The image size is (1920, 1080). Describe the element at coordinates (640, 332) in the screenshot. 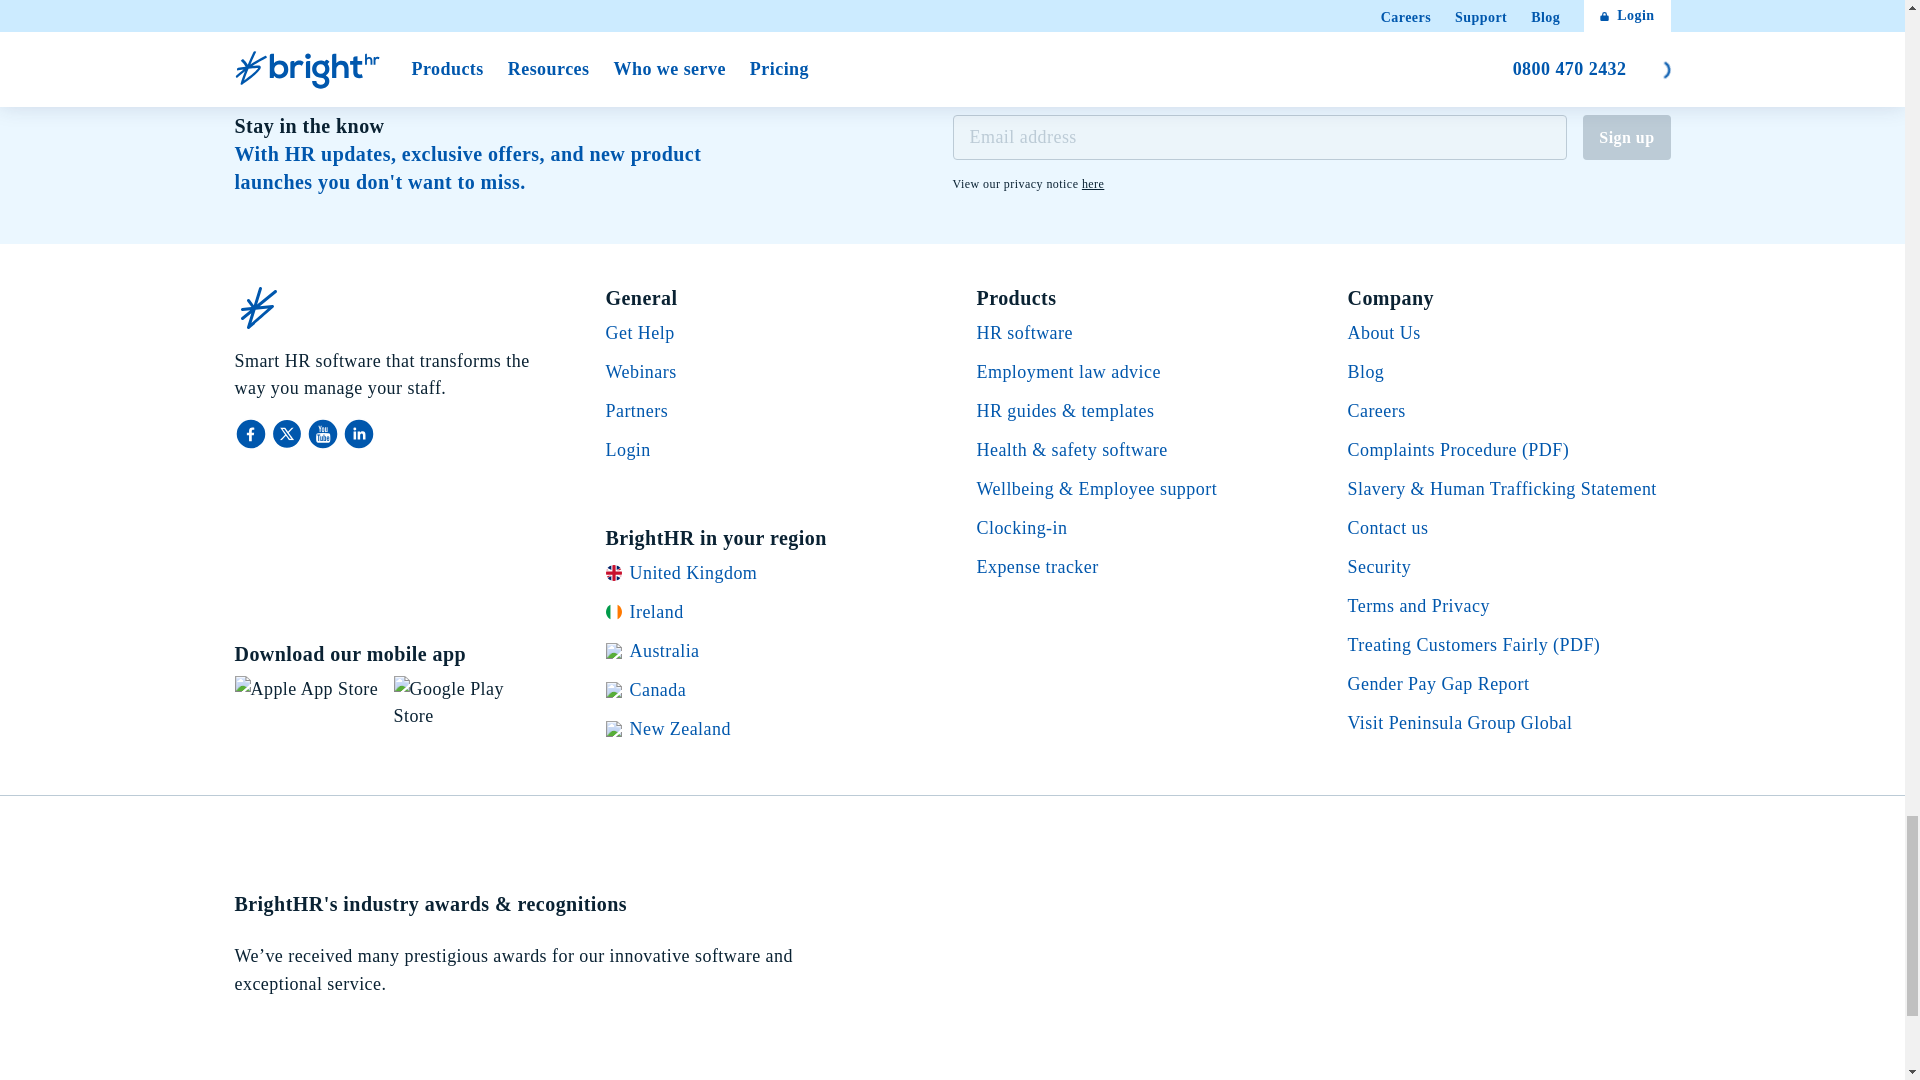

I see `Get Help` at that location.